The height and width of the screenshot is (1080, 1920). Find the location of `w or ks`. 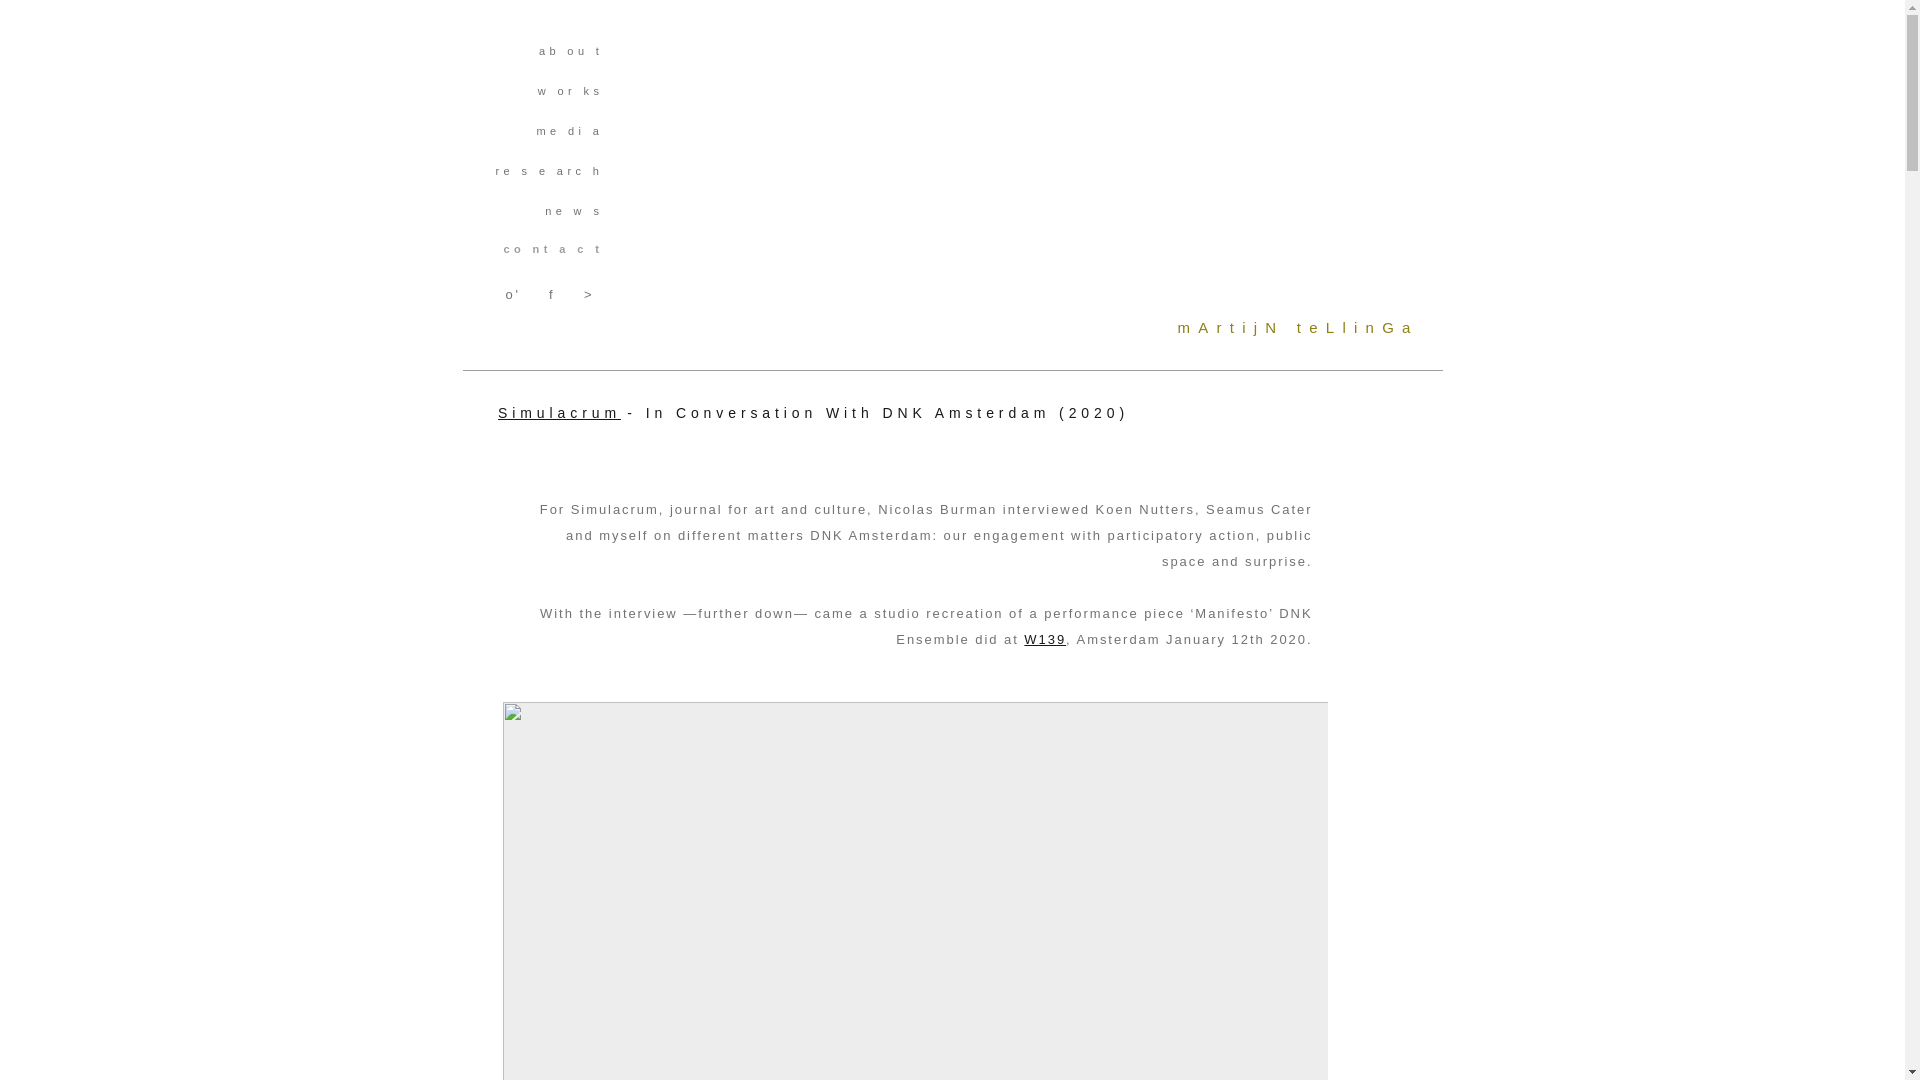

w or ks is located at coordinates (571, 90).